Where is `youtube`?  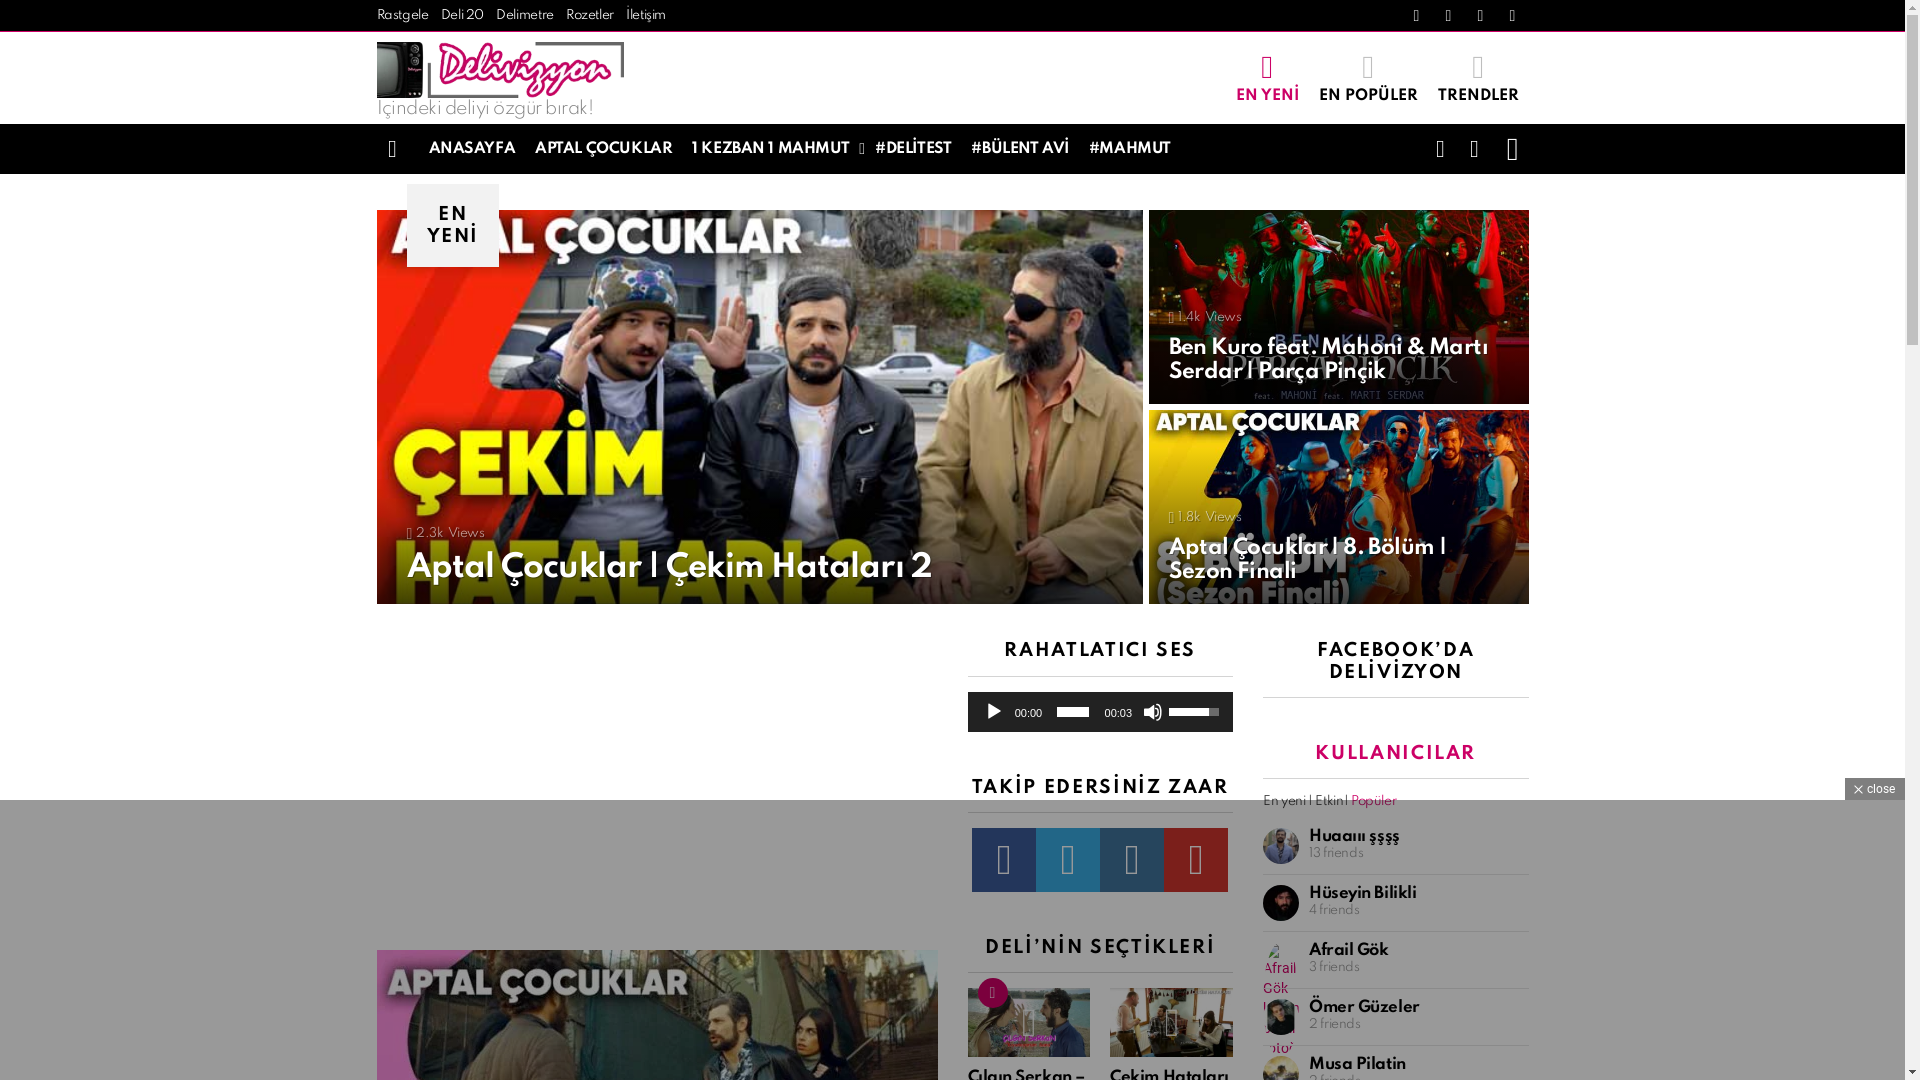 youtube is located at coordinates (1512, 16).